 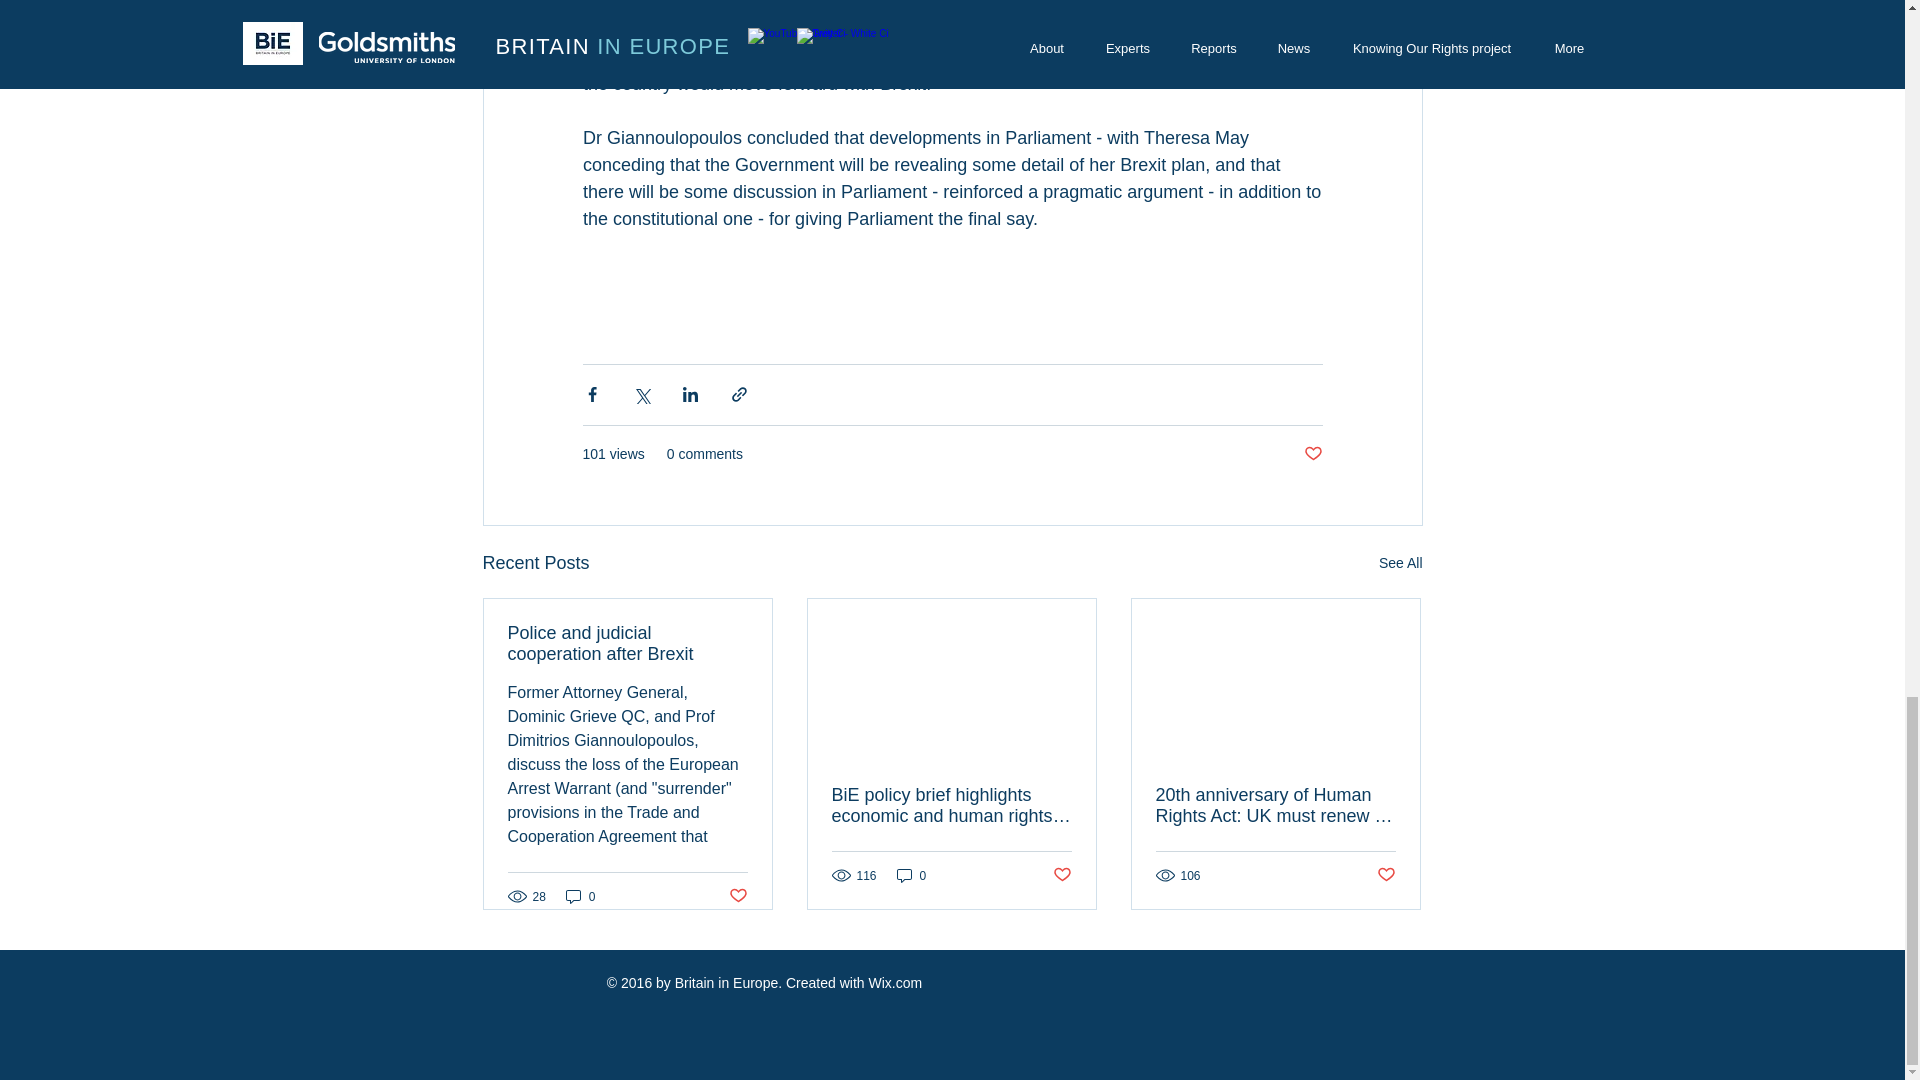 What do you see at coordinates (580, 896) in the screenshot?
I see `0` at bounding box center [580, 896].